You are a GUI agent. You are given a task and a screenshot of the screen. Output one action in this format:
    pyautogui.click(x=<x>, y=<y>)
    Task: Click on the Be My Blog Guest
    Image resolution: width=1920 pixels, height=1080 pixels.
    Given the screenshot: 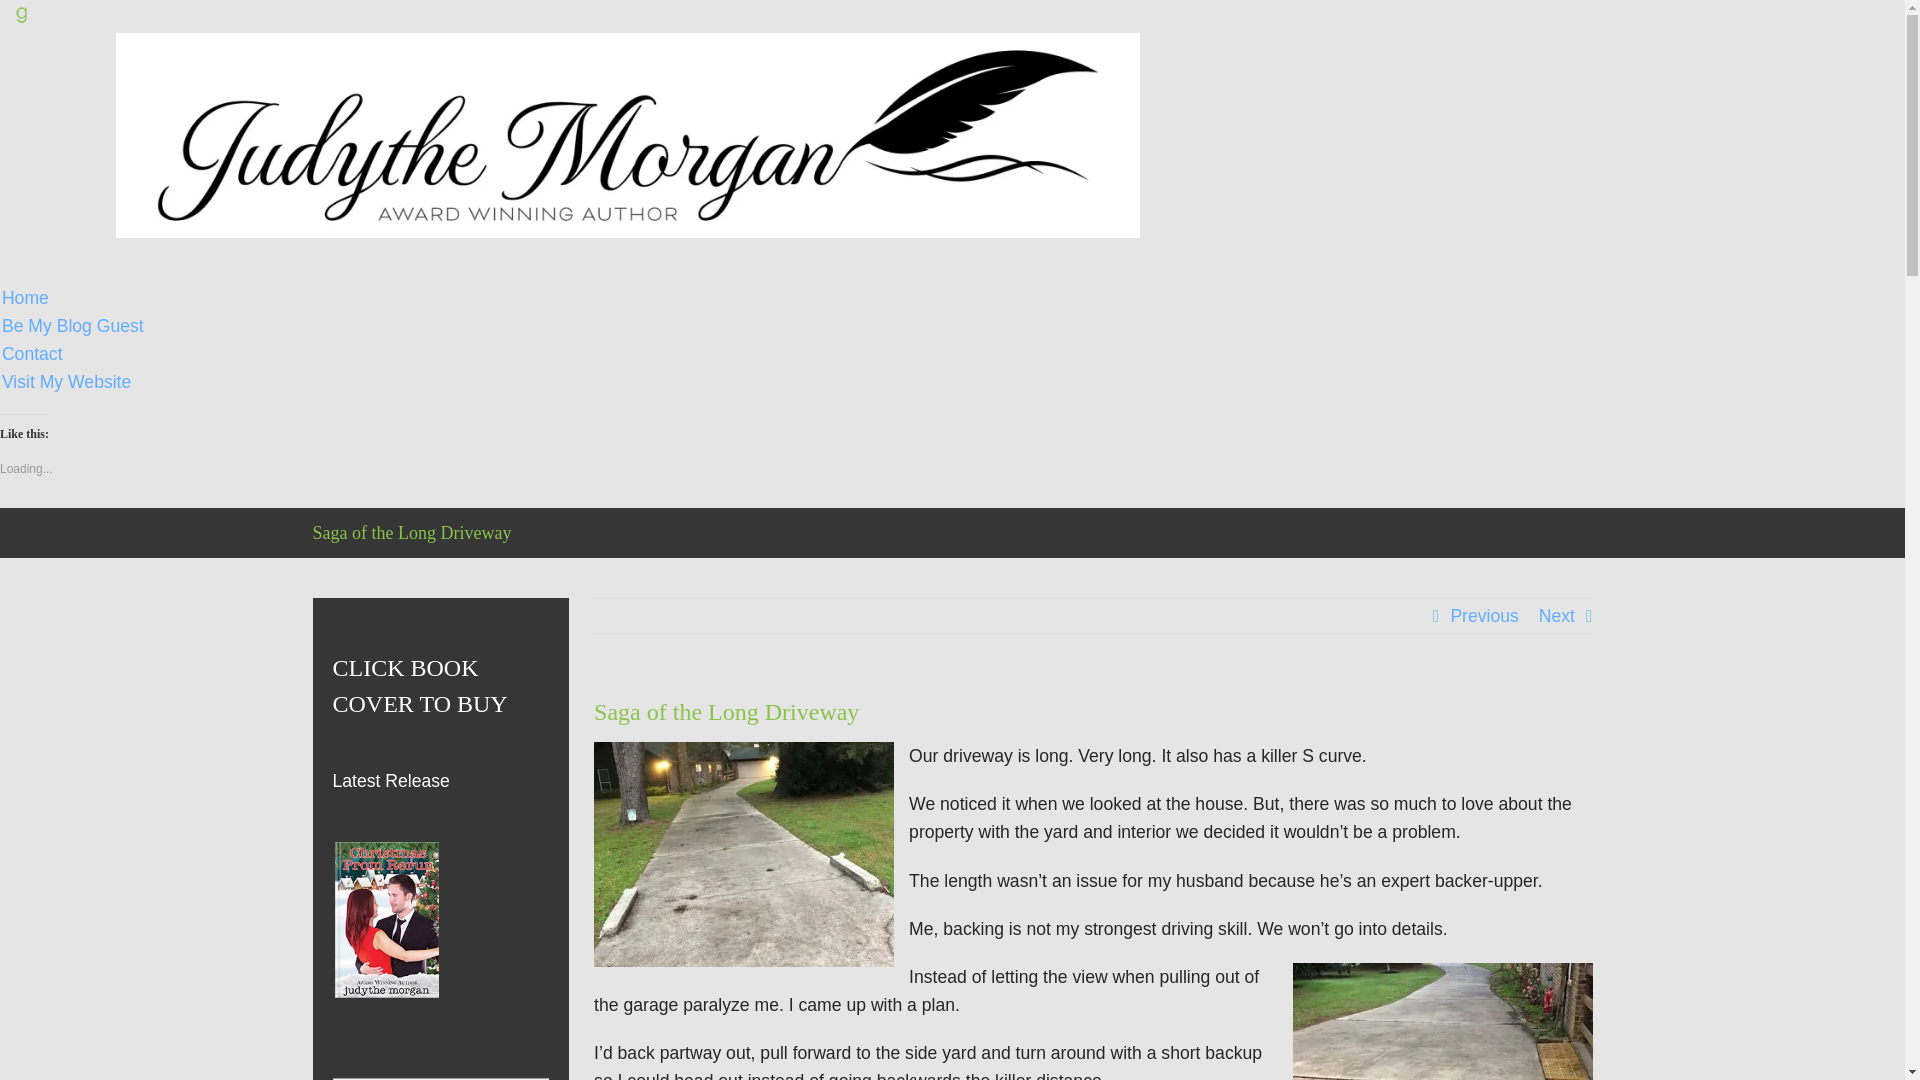 What is the action you would take?
    pyautogui.click(x=72, y=326)
    